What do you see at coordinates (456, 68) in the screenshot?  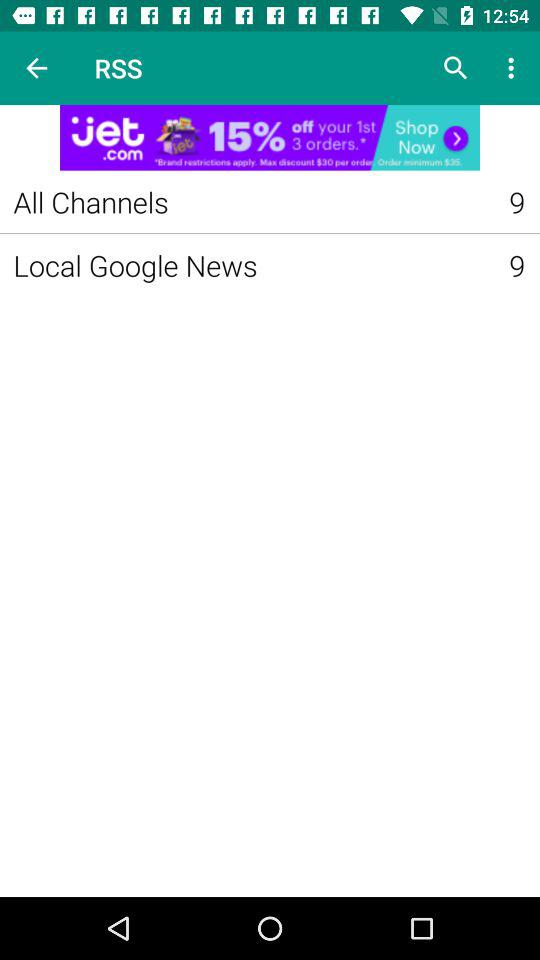 I see `search` at bounding box center [456, 68].